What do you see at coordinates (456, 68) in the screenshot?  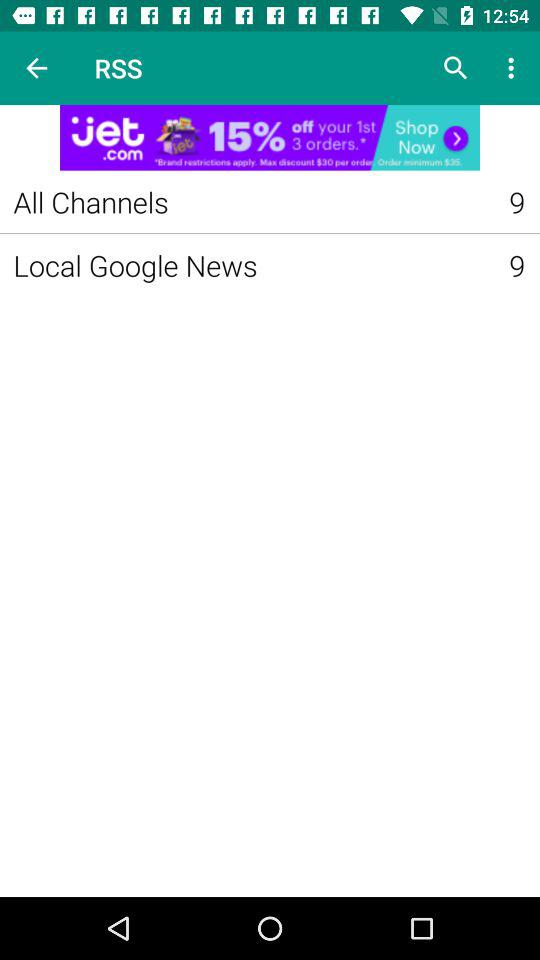 I see `search` at bounding box center [456, 68].